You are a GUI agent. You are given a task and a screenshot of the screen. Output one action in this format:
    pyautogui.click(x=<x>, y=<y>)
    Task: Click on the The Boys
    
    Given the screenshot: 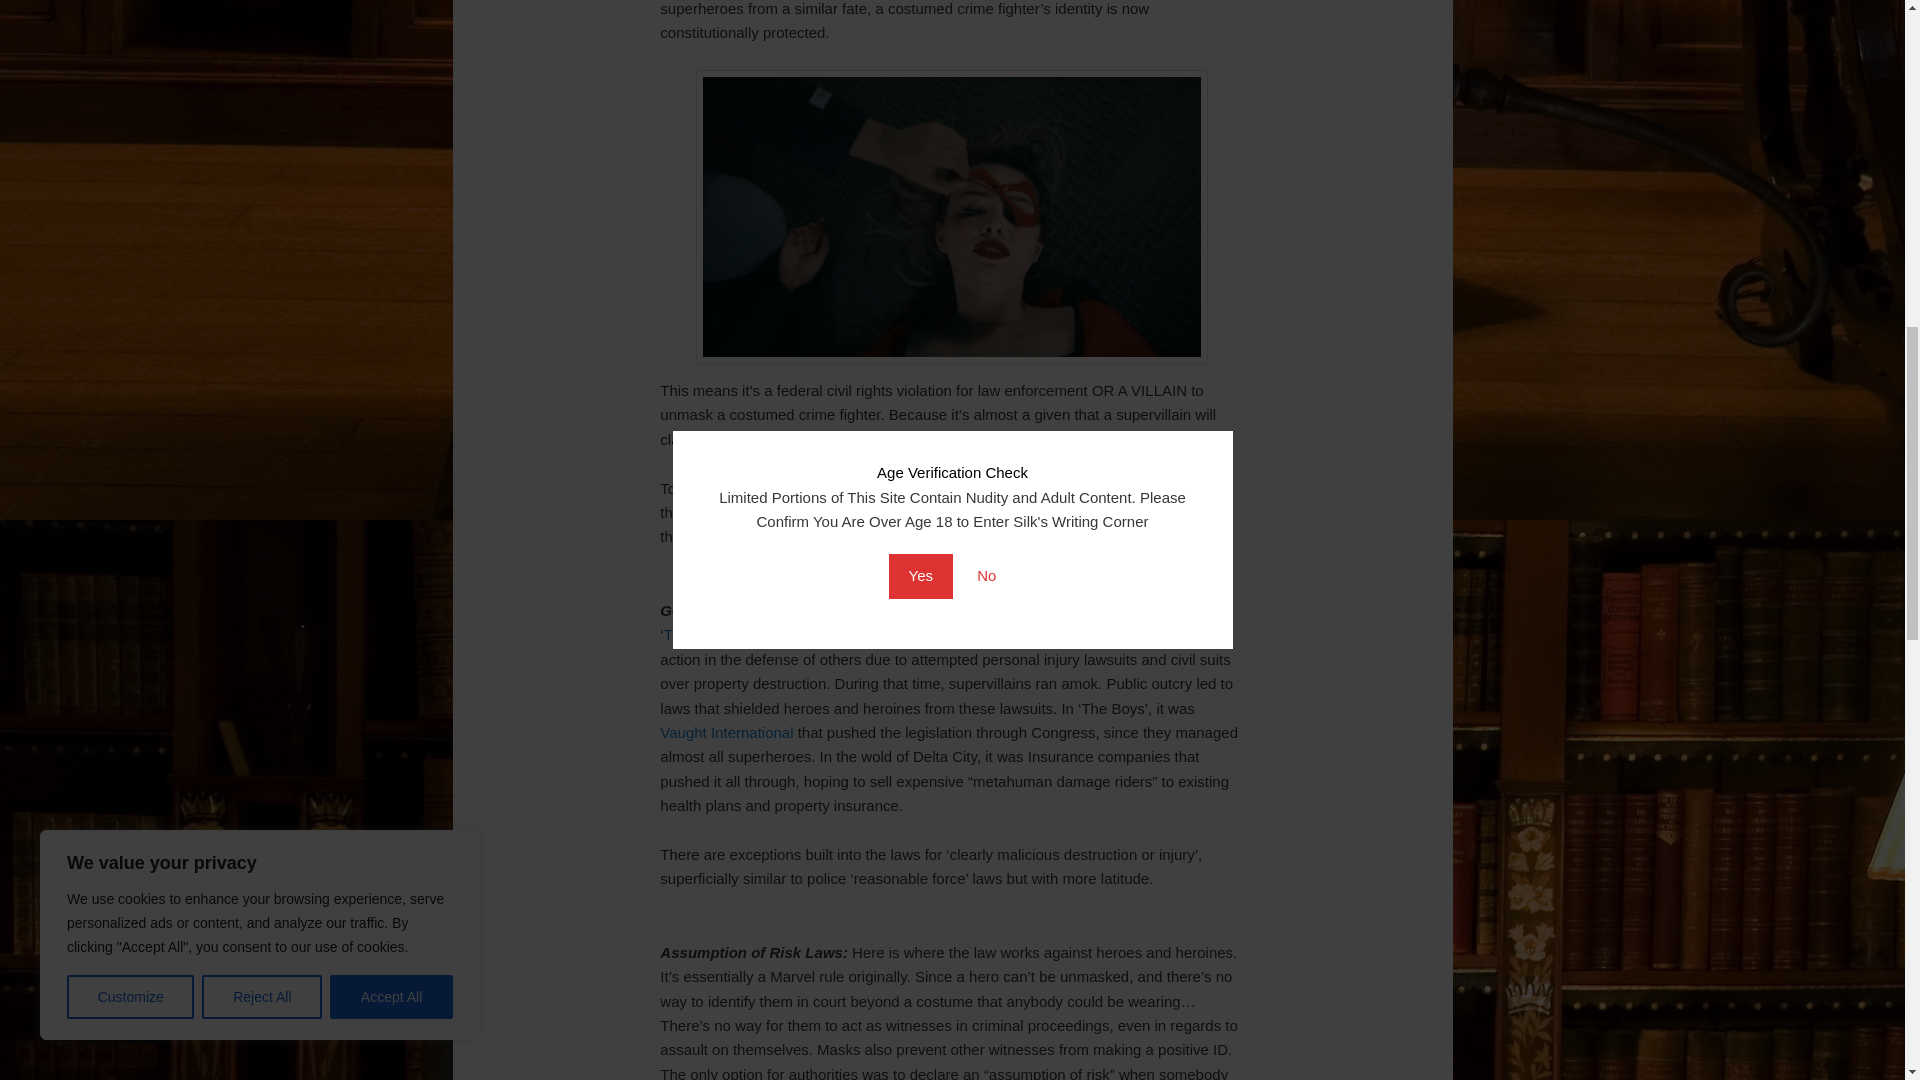 What is the action you would take?
    pyautogui.click(x=696, y=634)
    